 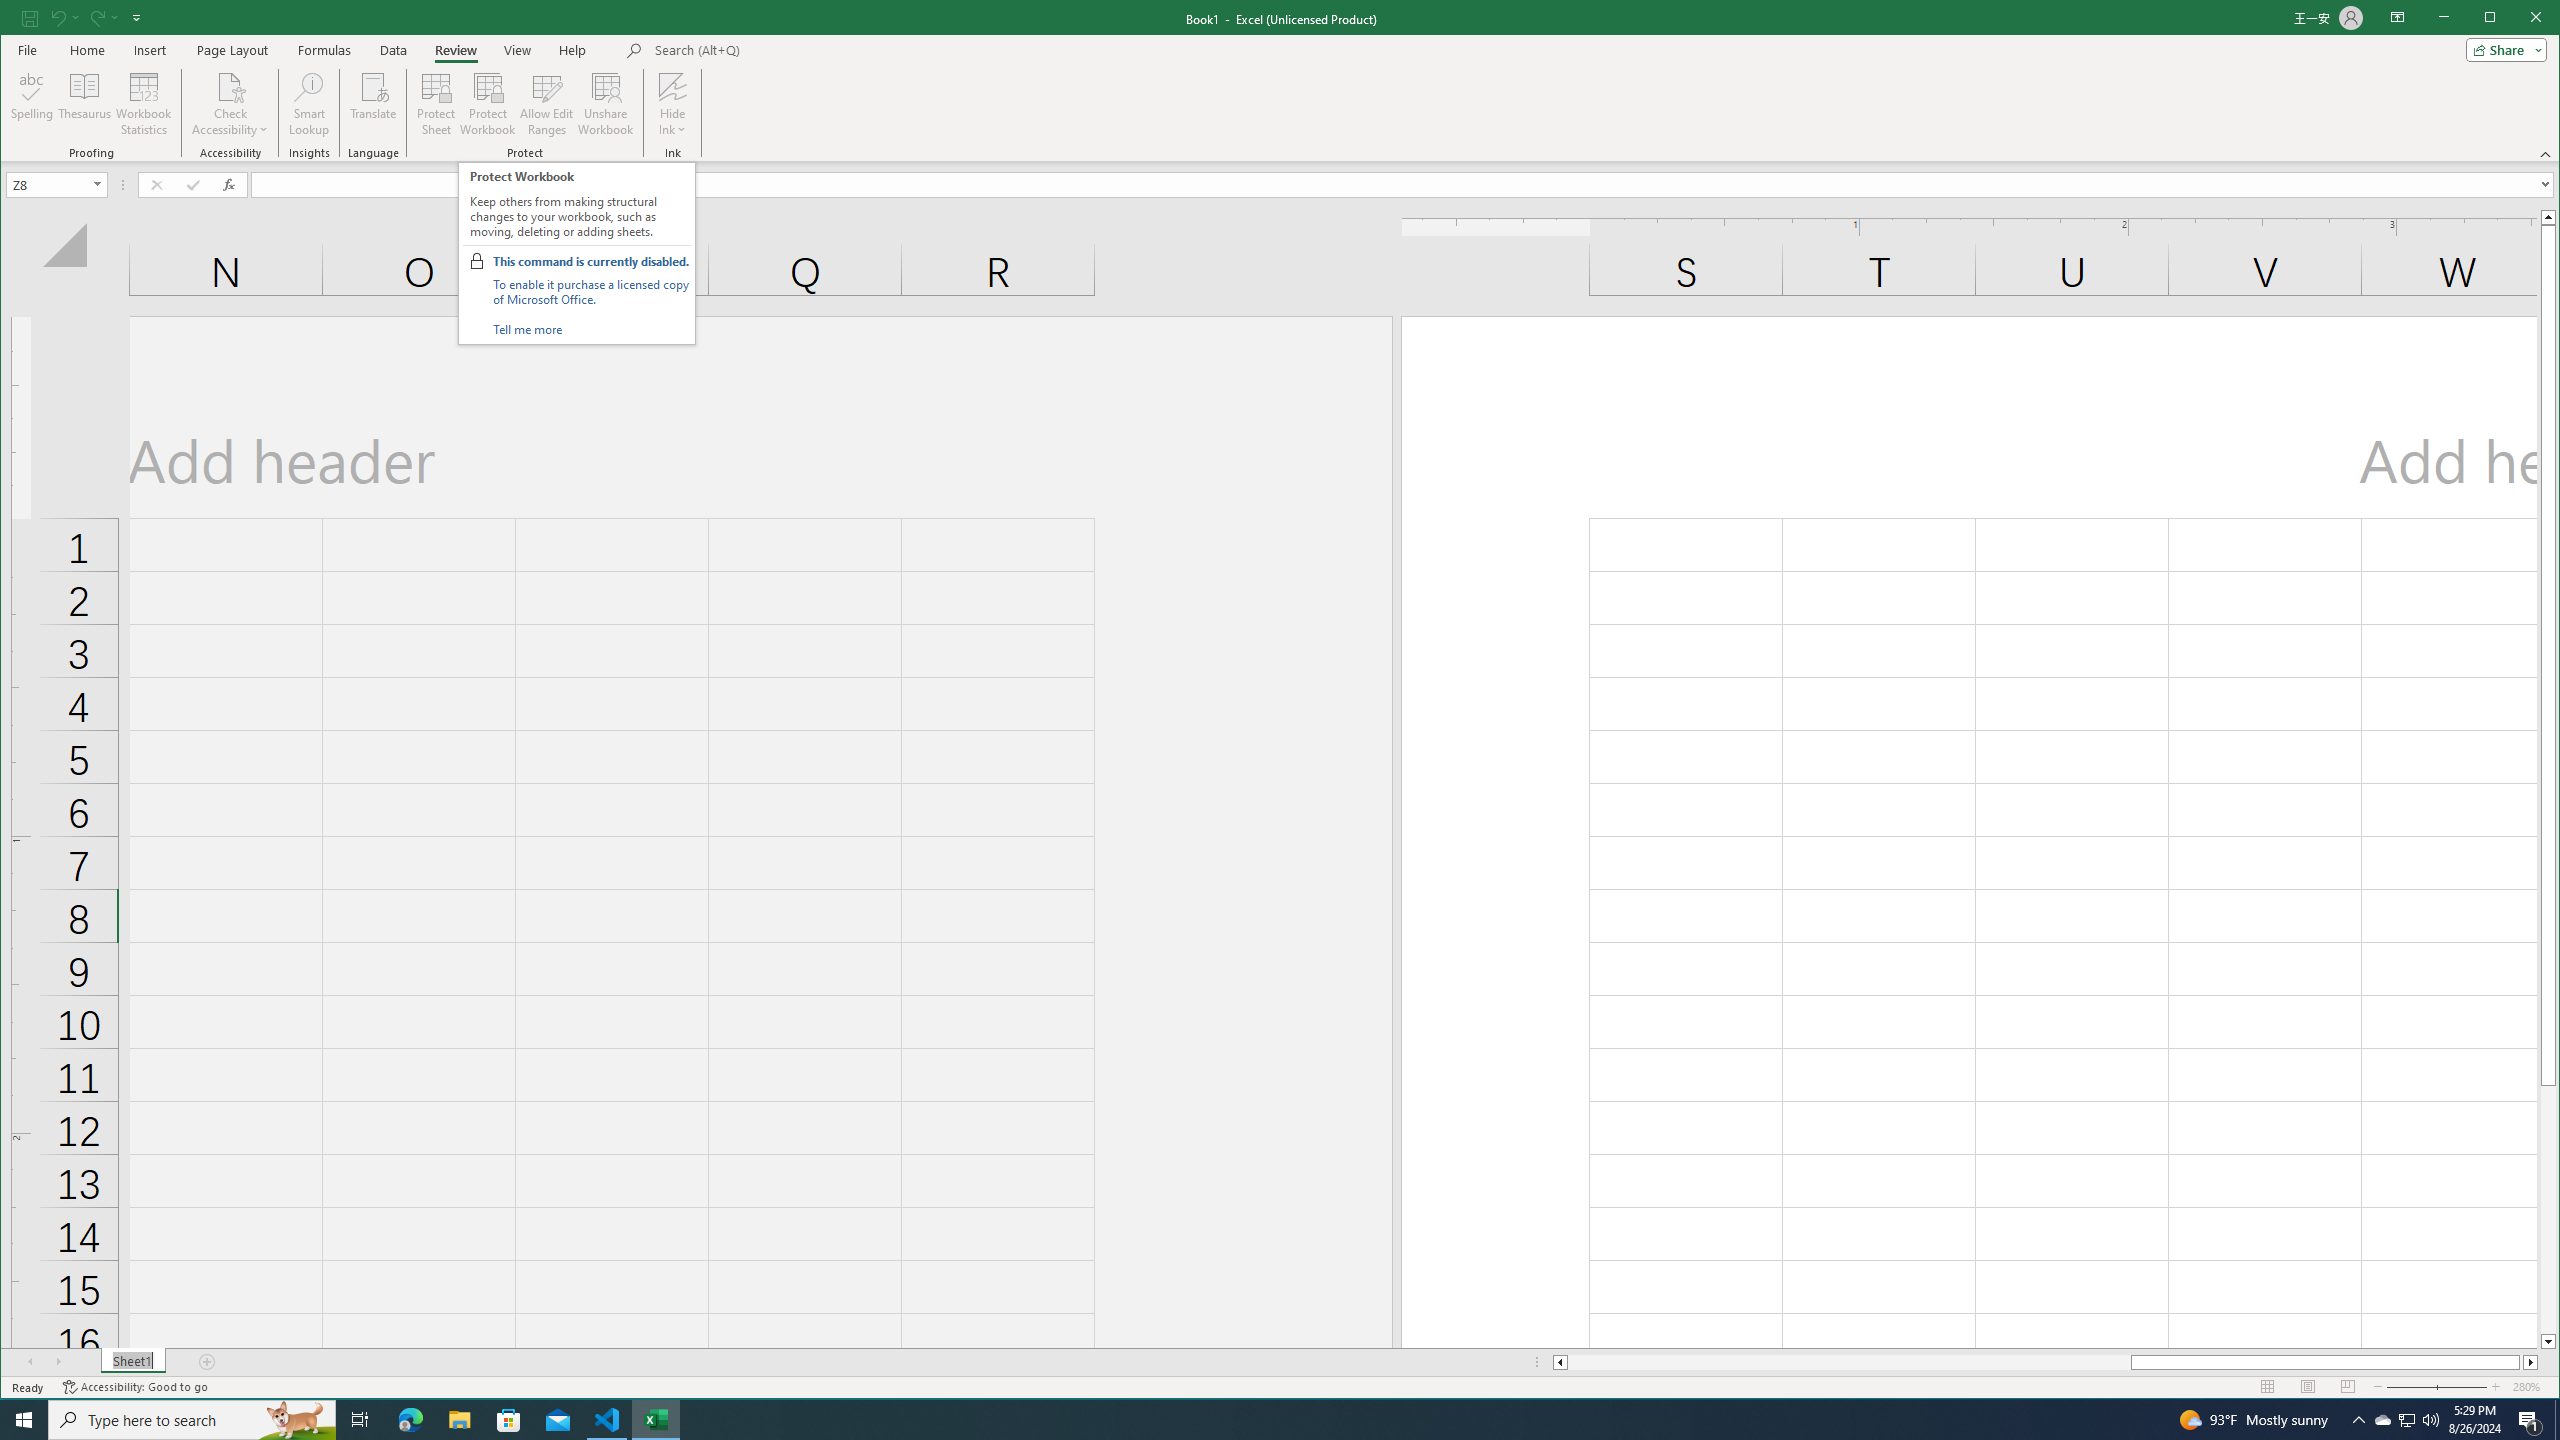 What do you see at coordinates (2045, 1362) in the screenshot?
I see `Class: NetUIScrollBar` at bounding box center [2045, 1362].